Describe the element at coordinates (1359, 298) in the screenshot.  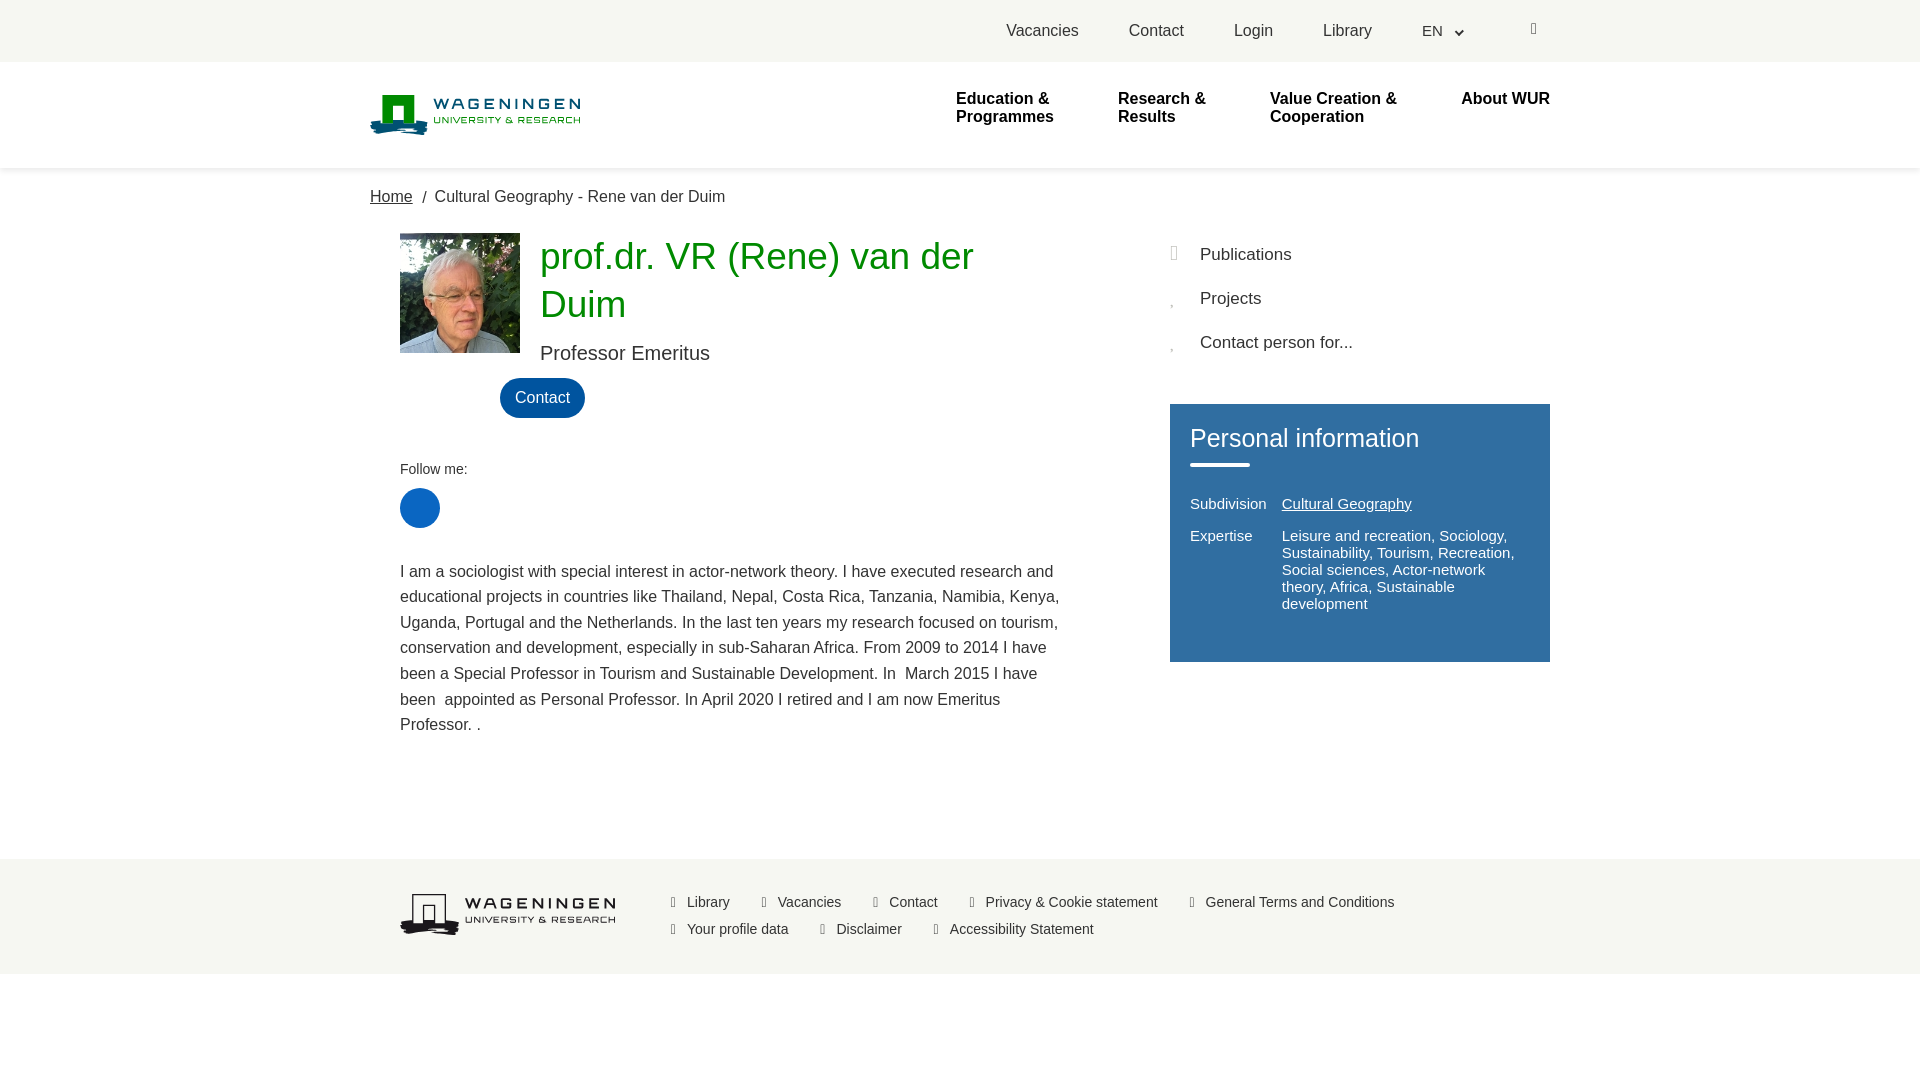
I see `Projects` at that location.